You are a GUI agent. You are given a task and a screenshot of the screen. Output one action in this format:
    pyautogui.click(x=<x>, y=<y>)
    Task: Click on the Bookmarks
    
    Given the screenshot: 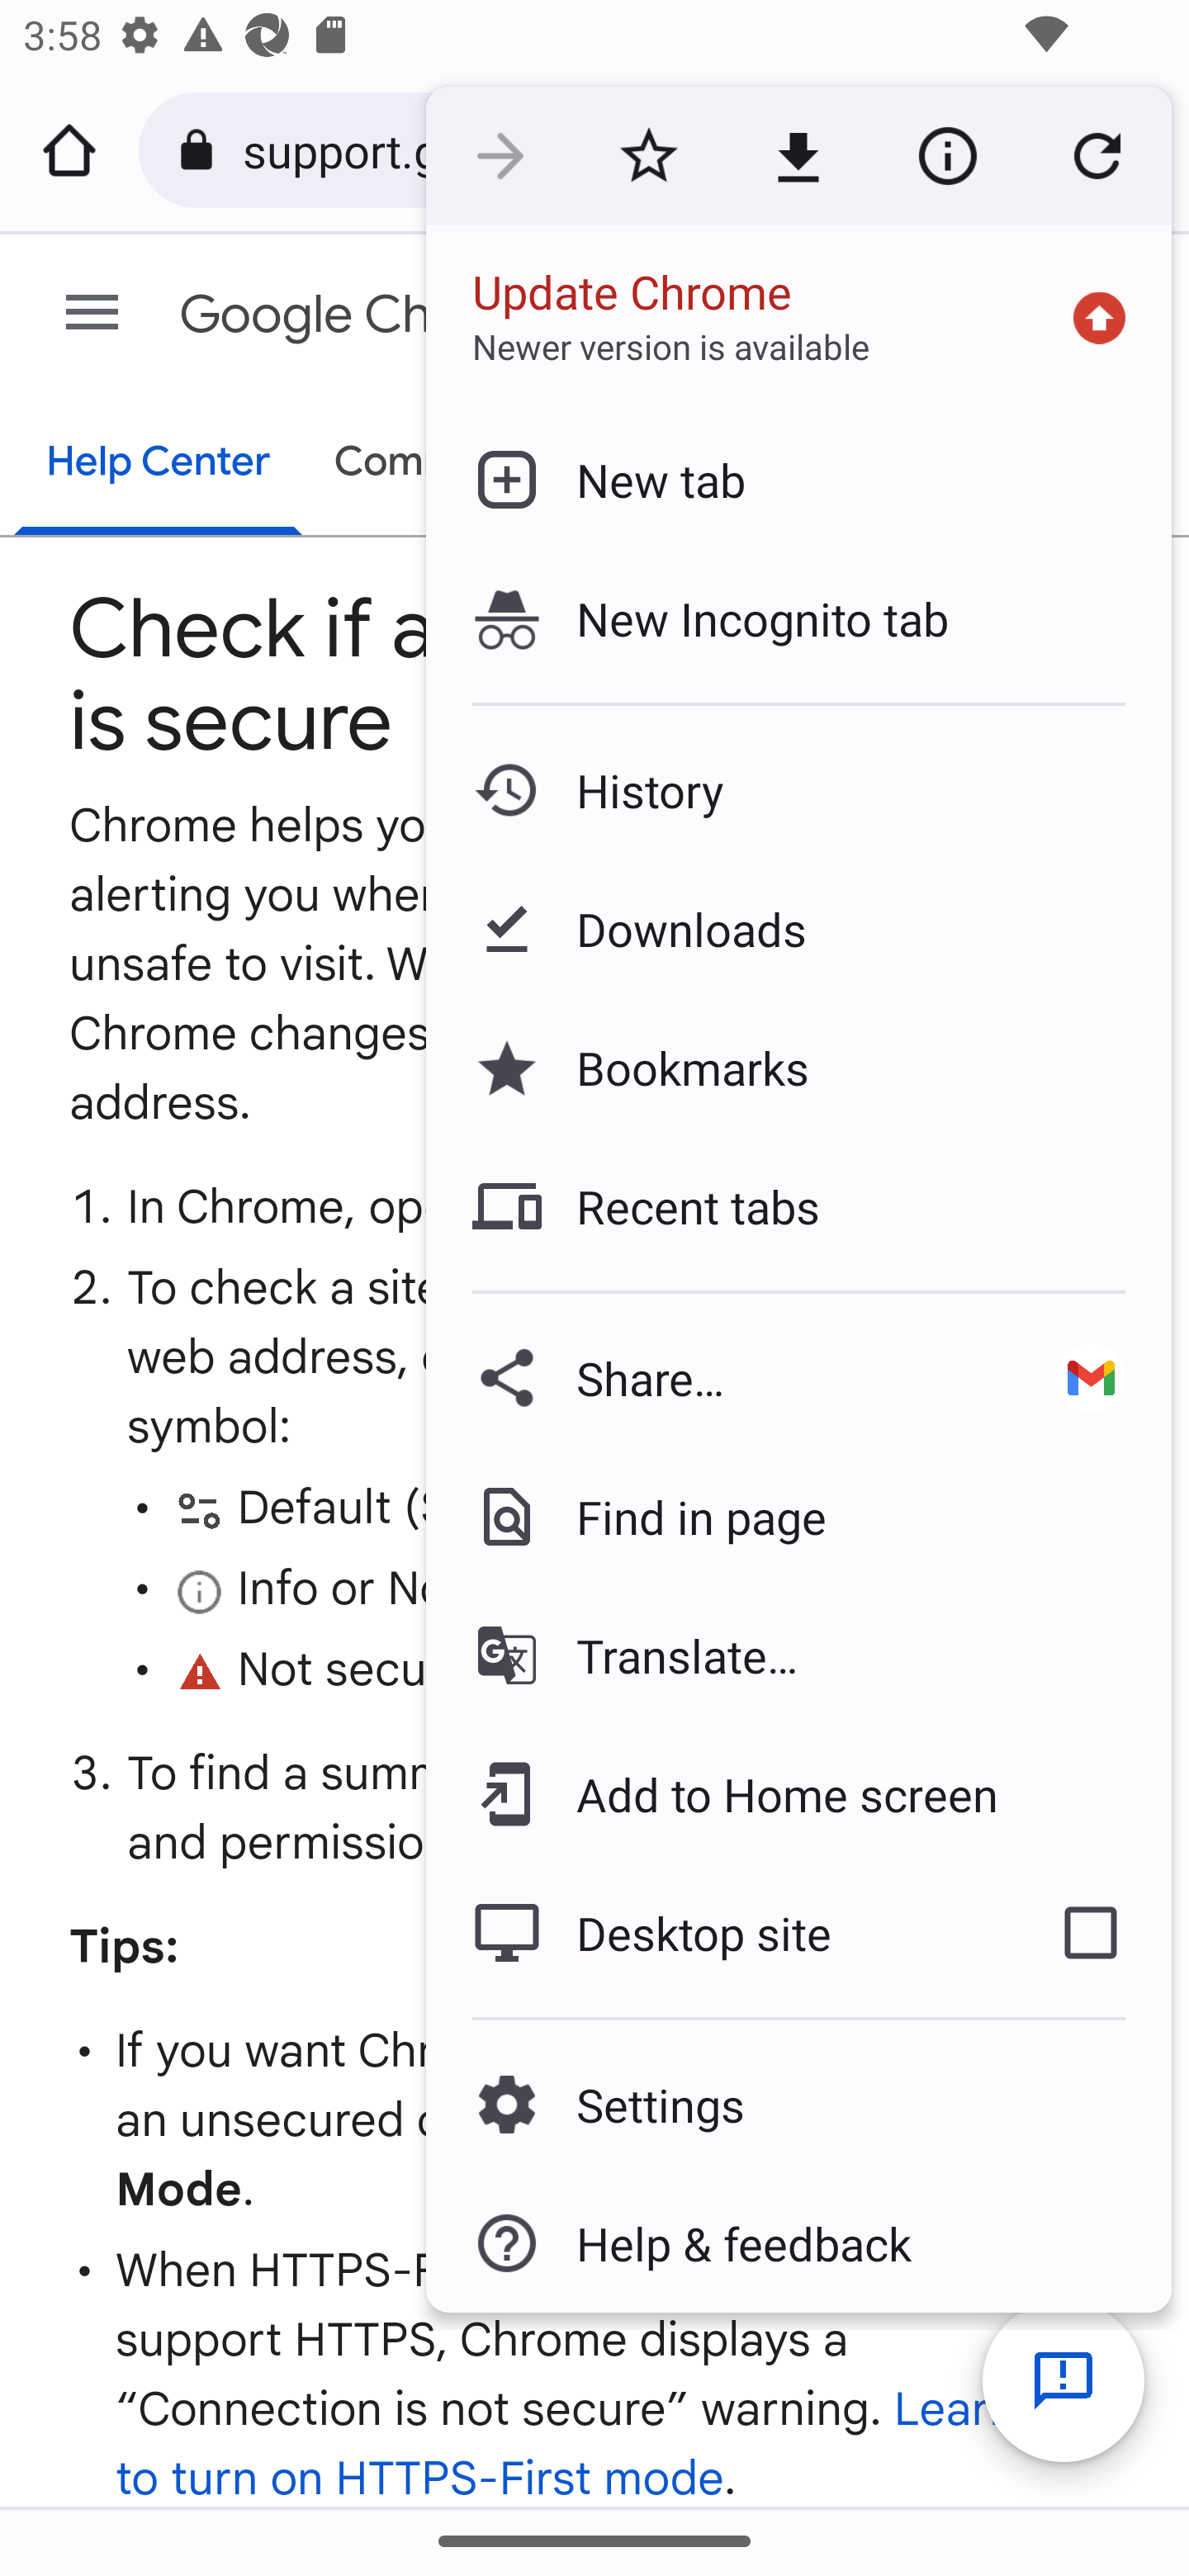 What is the action you would take?
    pyautogui.click(x=798, y=1067)
    